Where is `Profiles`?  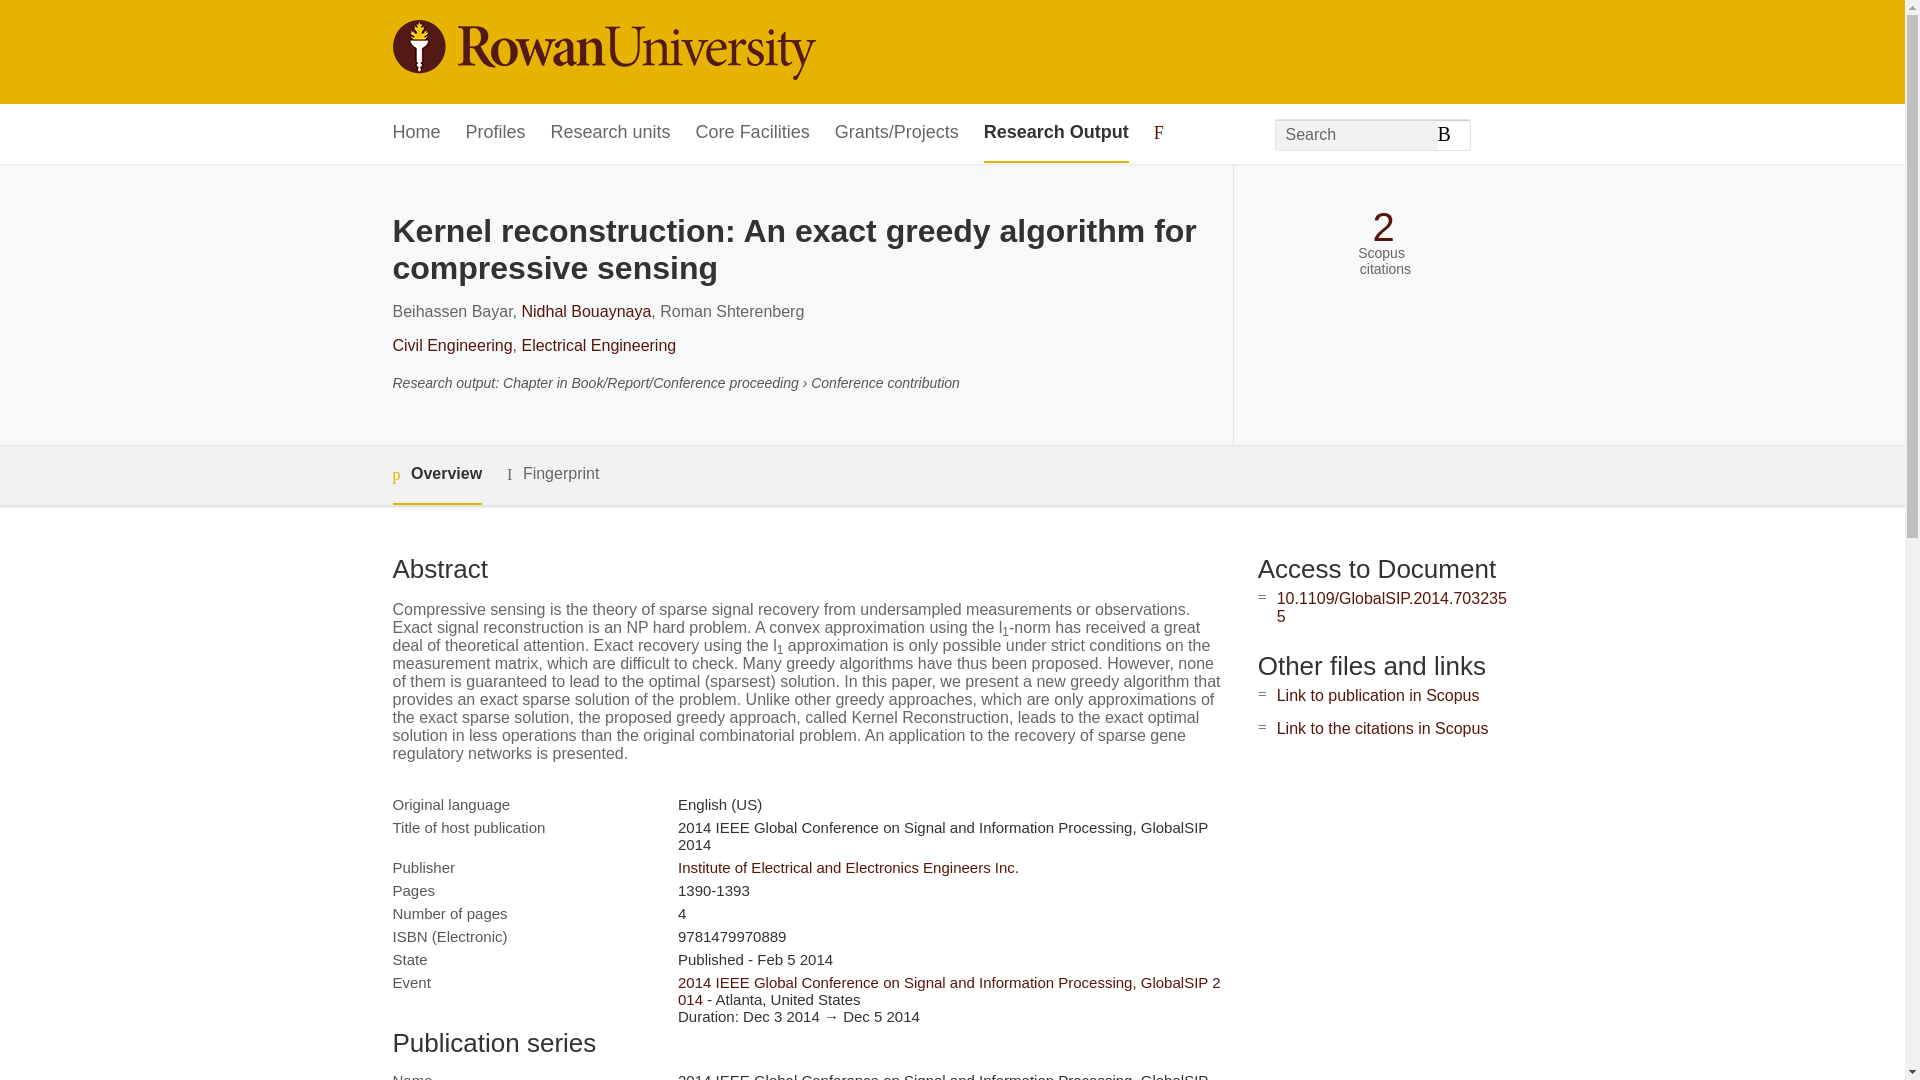 Profiles is located at coordinates (496, 133).